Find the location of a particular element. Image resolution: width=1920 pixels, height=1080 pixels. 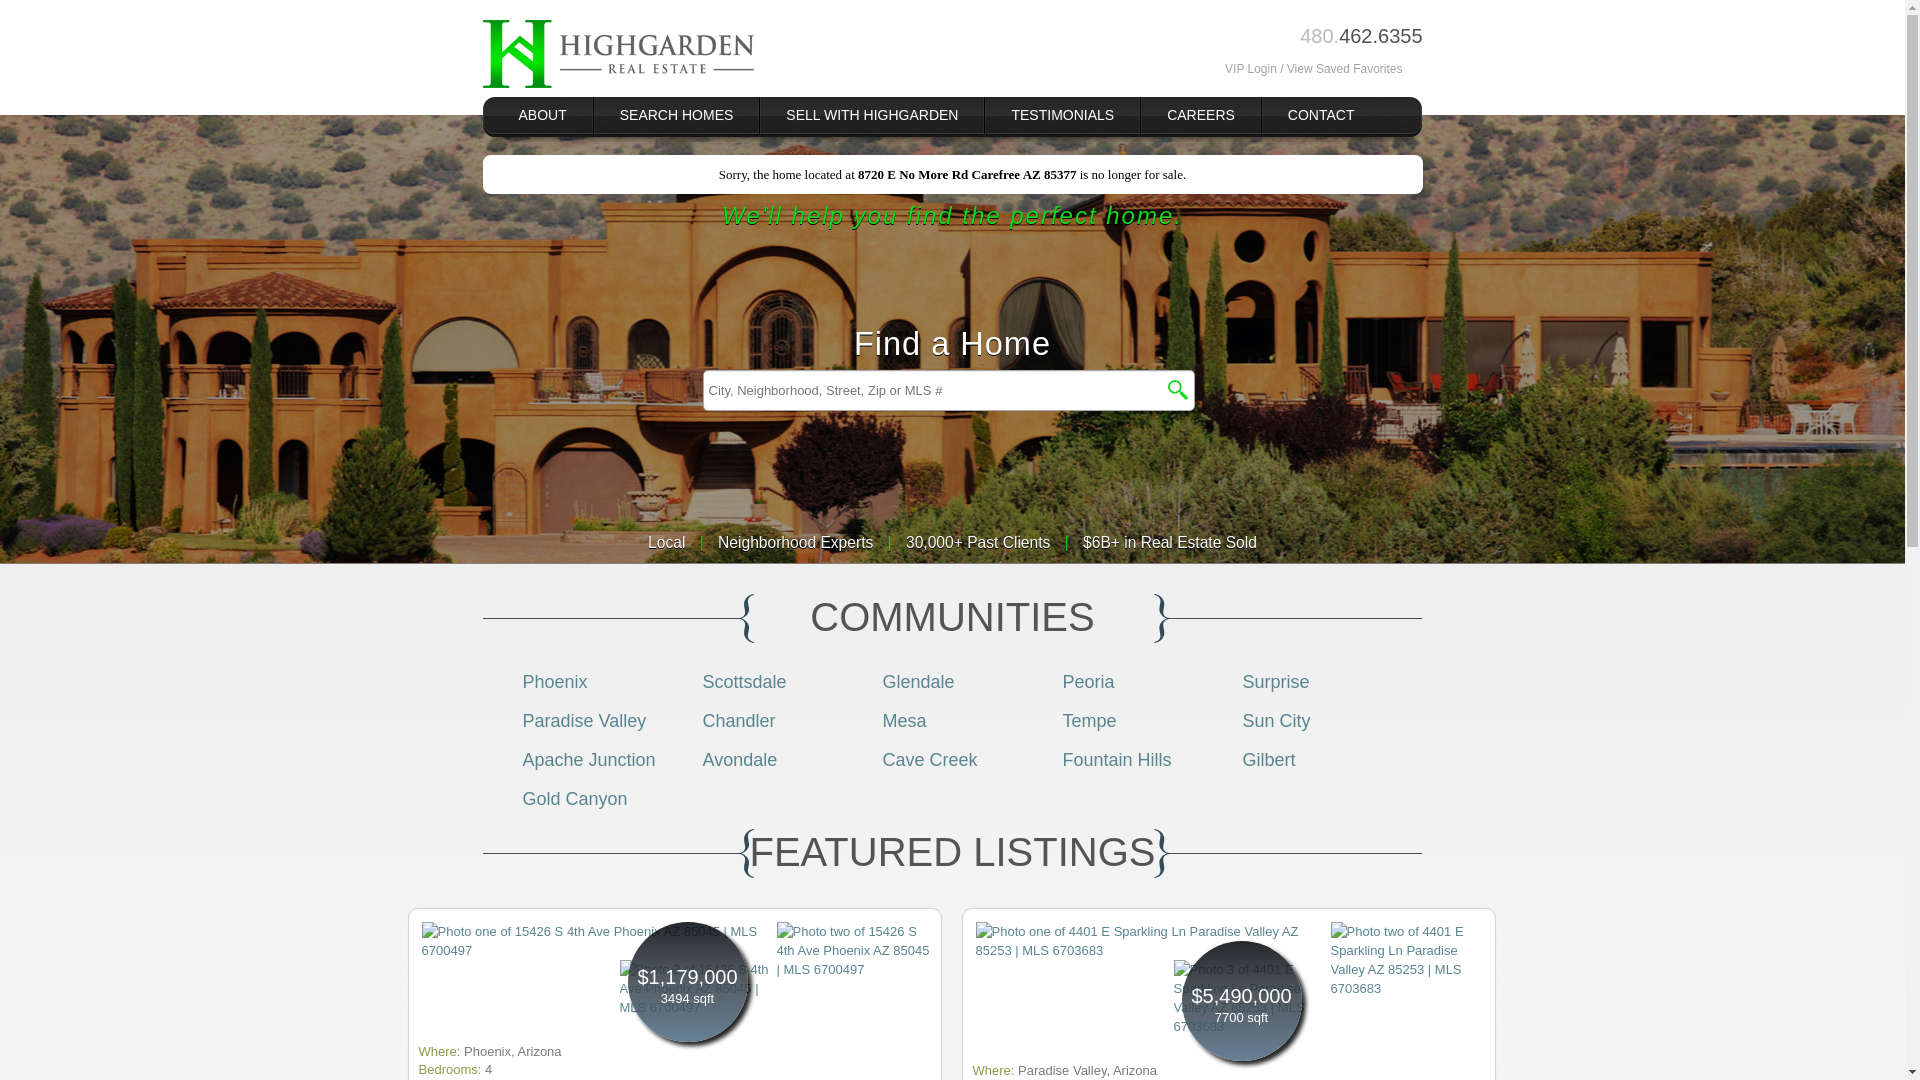

Highgarden Real Estate Phoenix is located at coordinates (616, 54).